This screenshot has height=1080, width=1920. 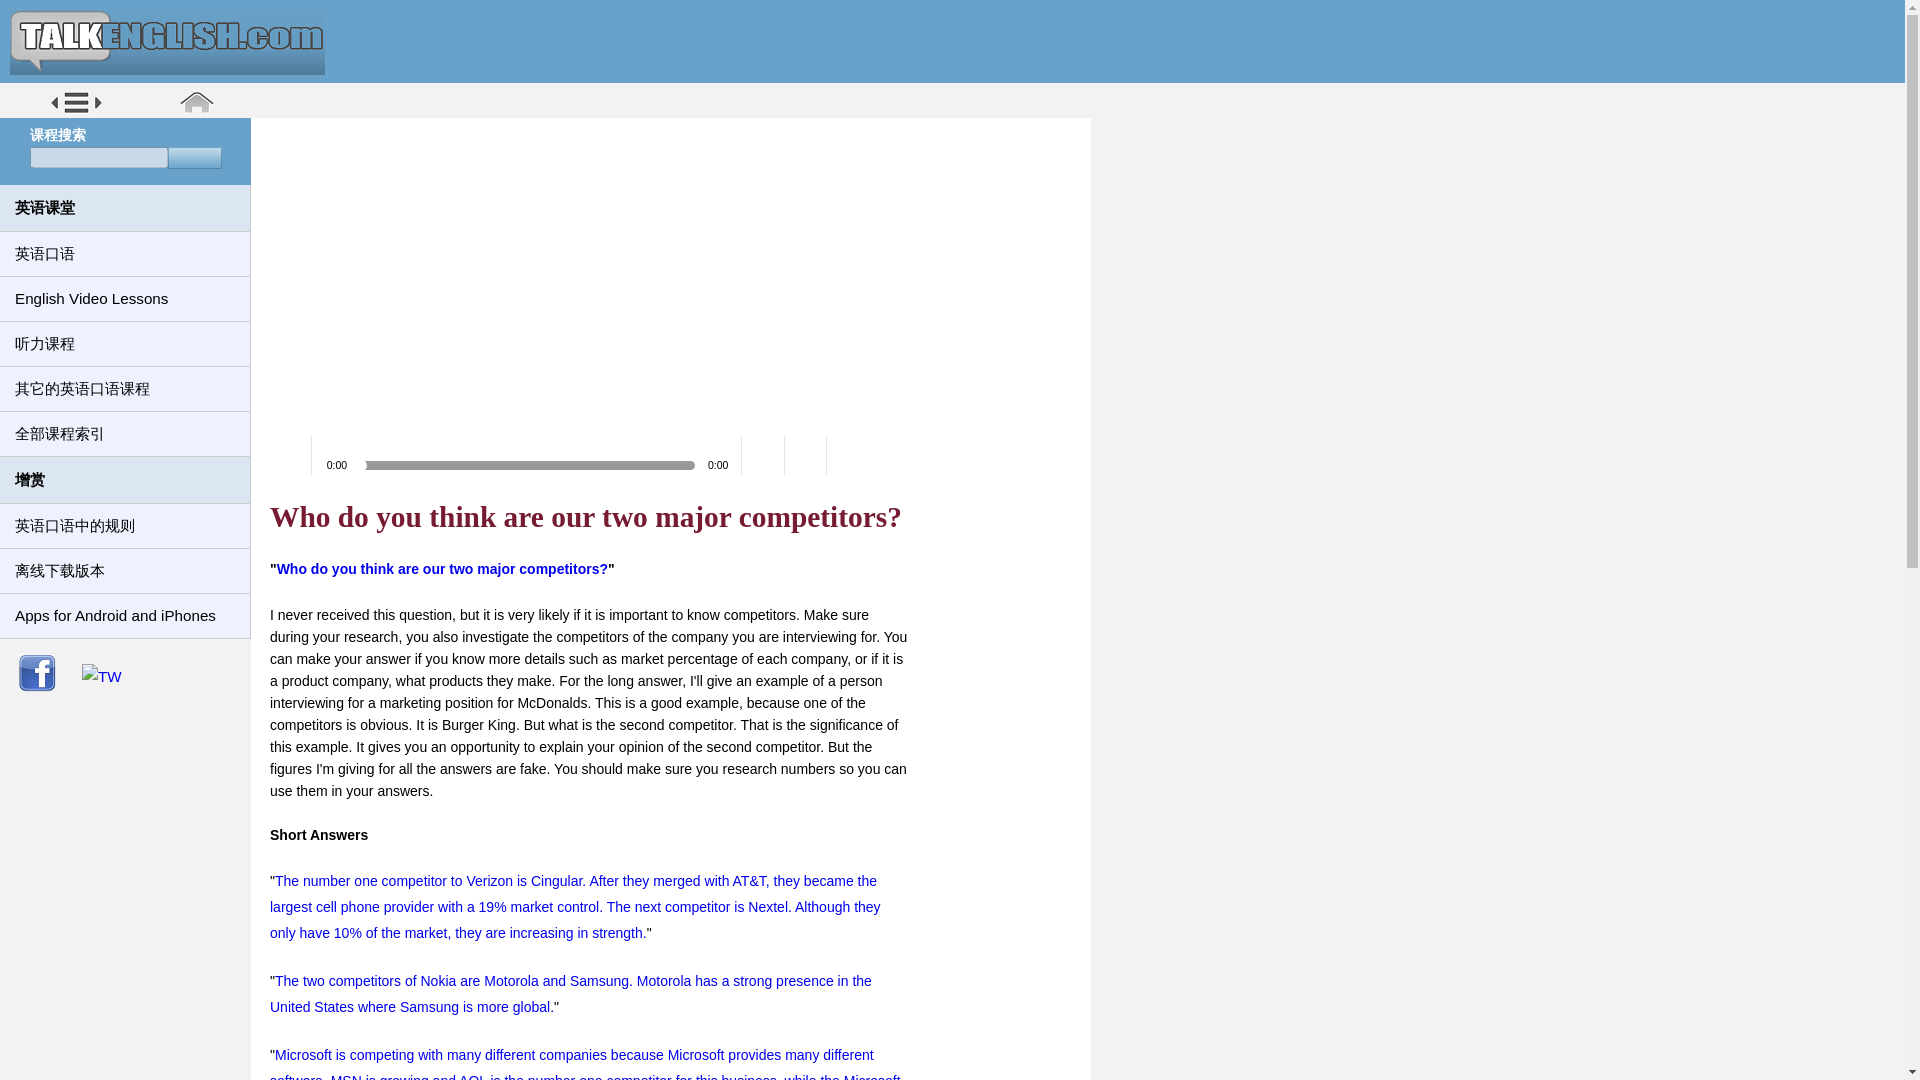 What do you see at coordinates (124, 616) in the screenshot?
I see `Apps for Android and iPhones` at bounding box center [124, 616].